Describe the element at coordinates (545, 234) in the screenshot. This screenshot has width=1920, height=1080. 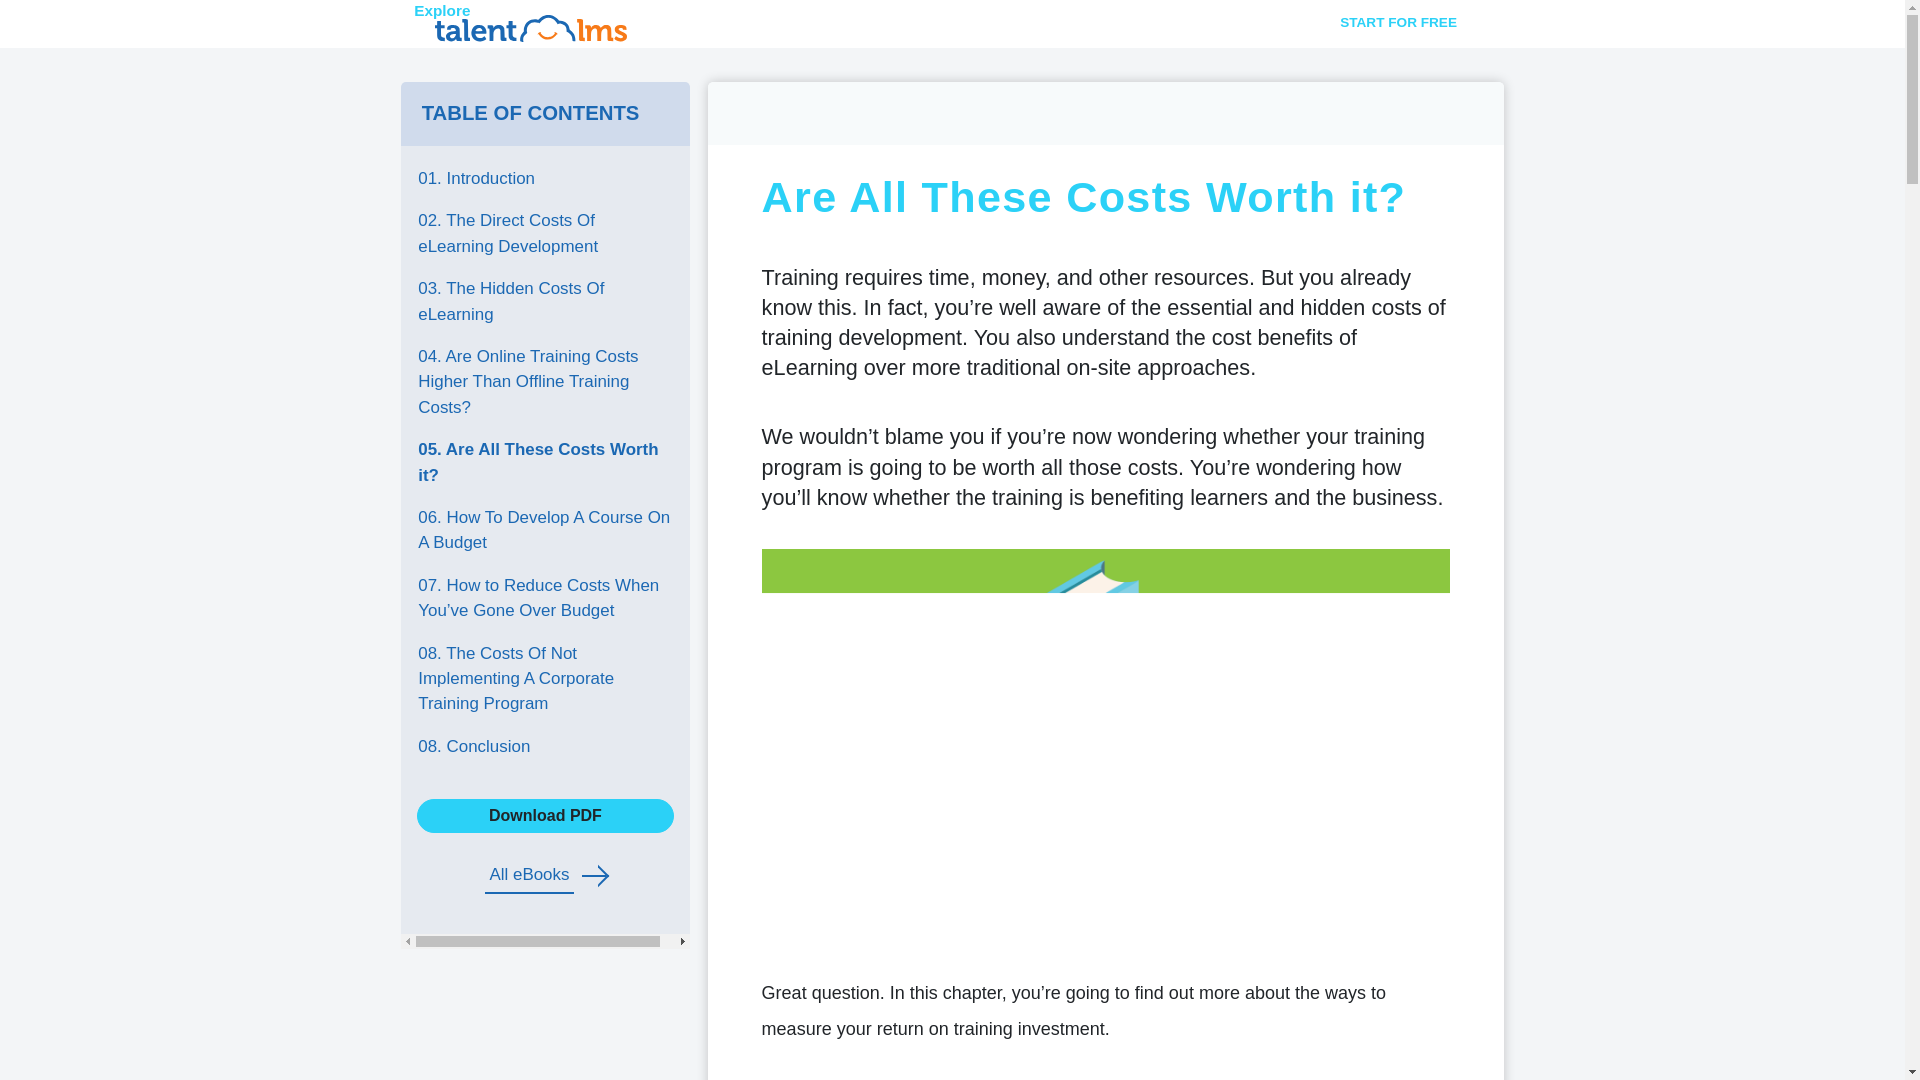
I see `02. The Direct Costs Of eLearning Development` at that location.